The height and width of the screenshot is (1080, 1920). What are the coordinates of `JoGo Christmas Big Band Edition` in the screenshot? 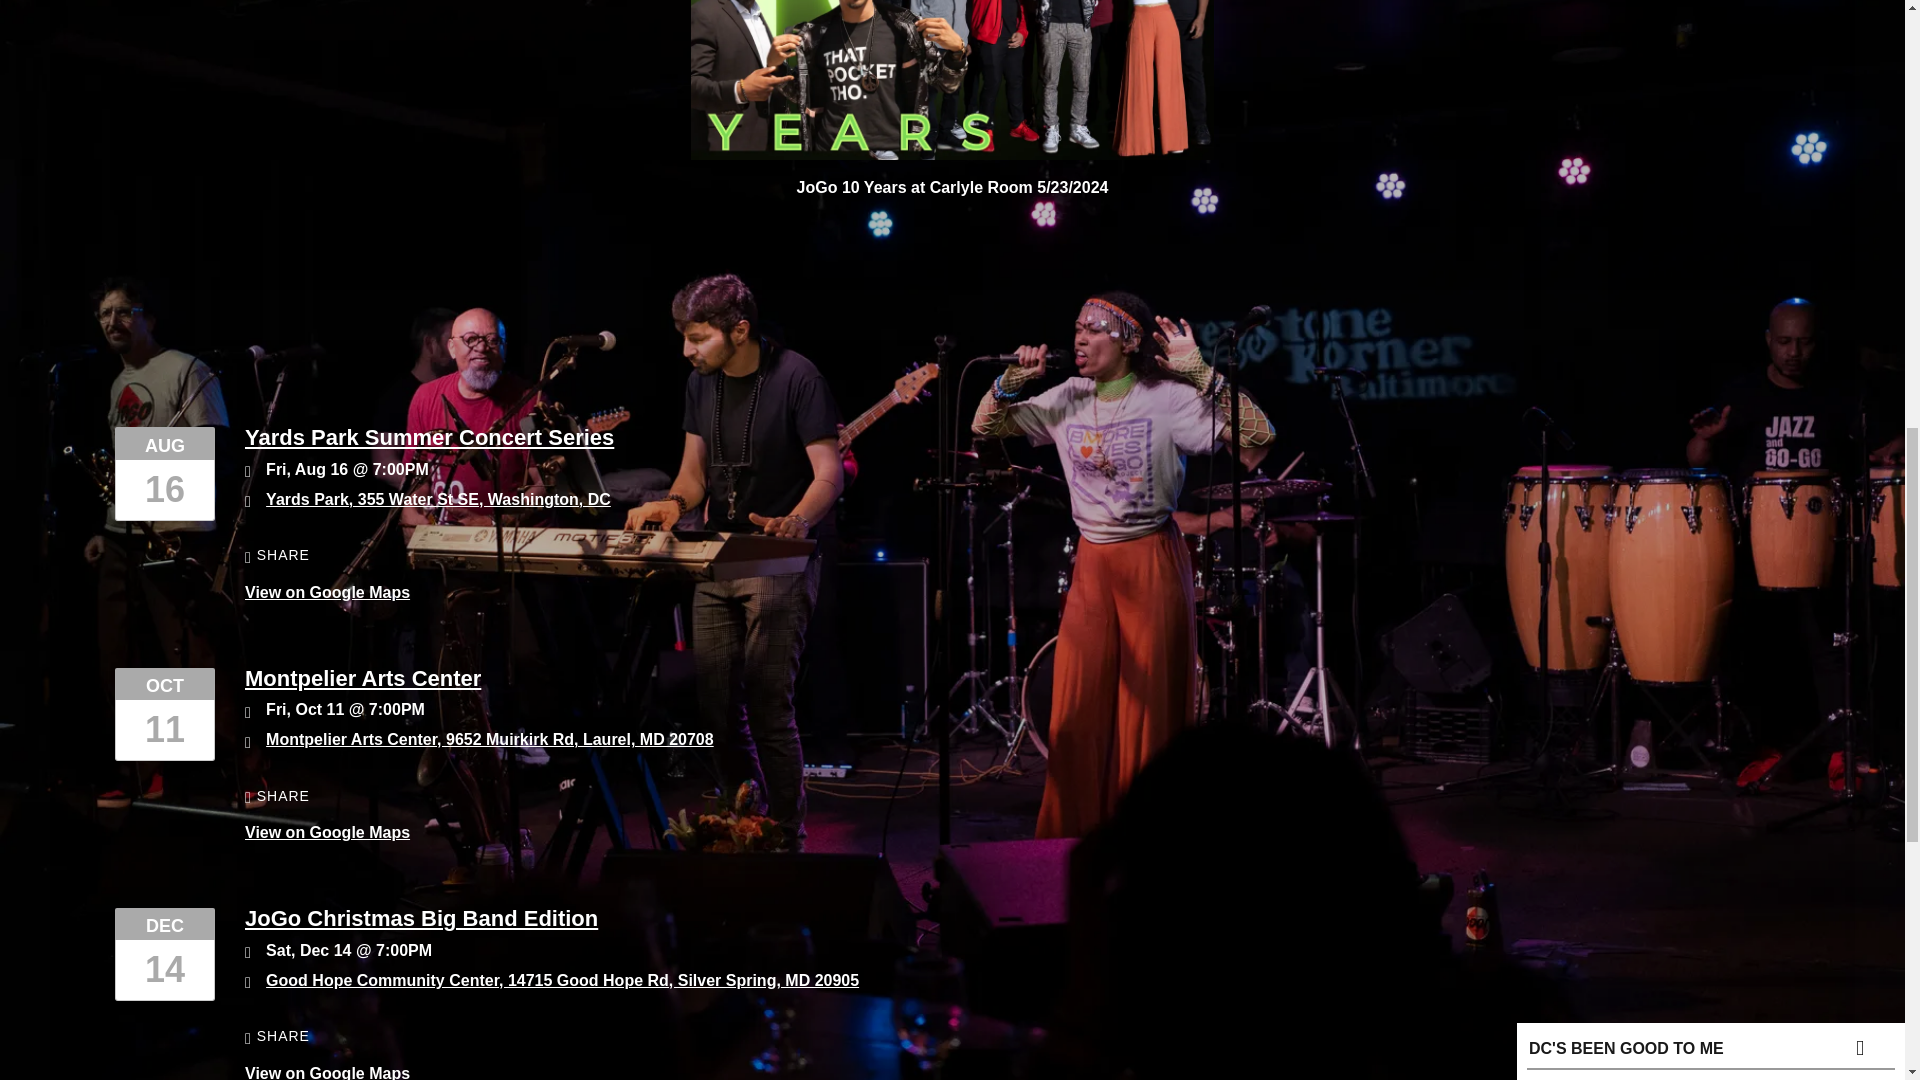 It's located at (421, 918).